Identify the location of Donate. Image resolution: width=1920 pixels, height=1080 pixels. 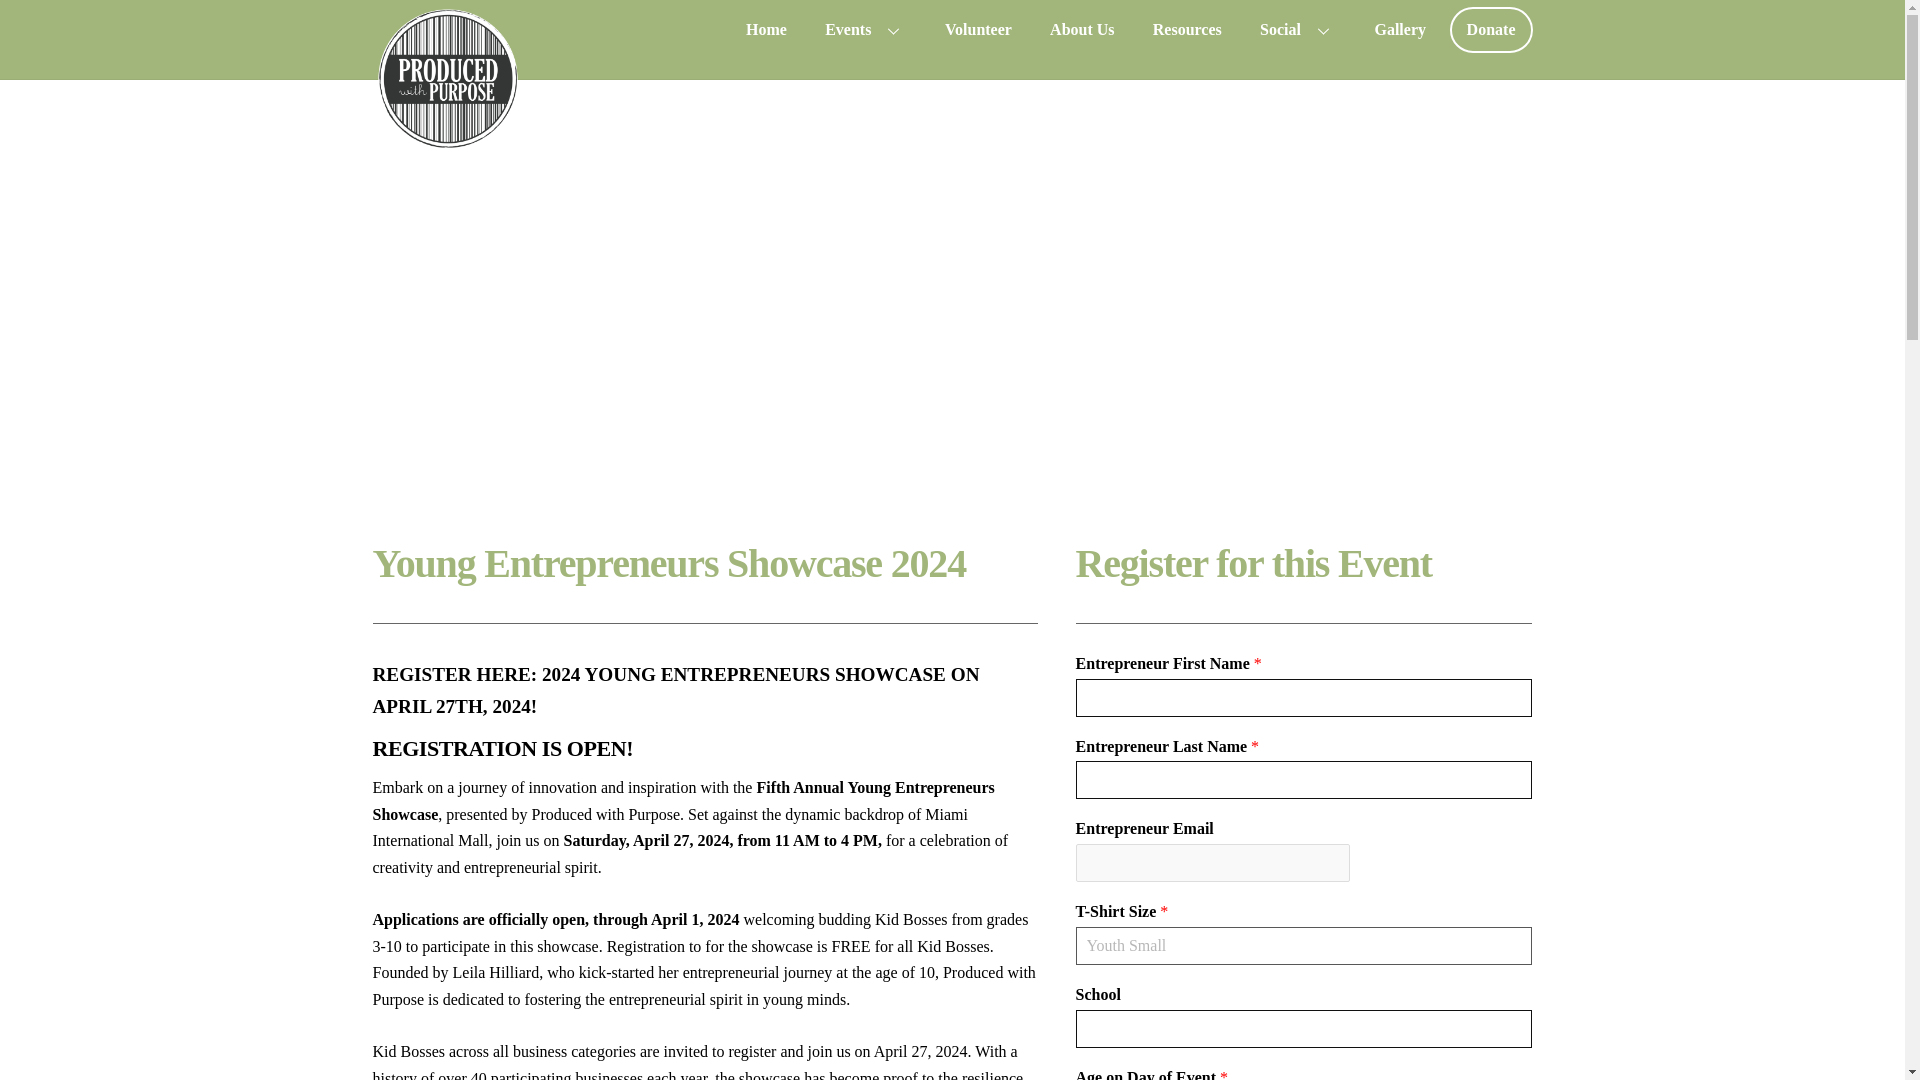
(1490, 29).